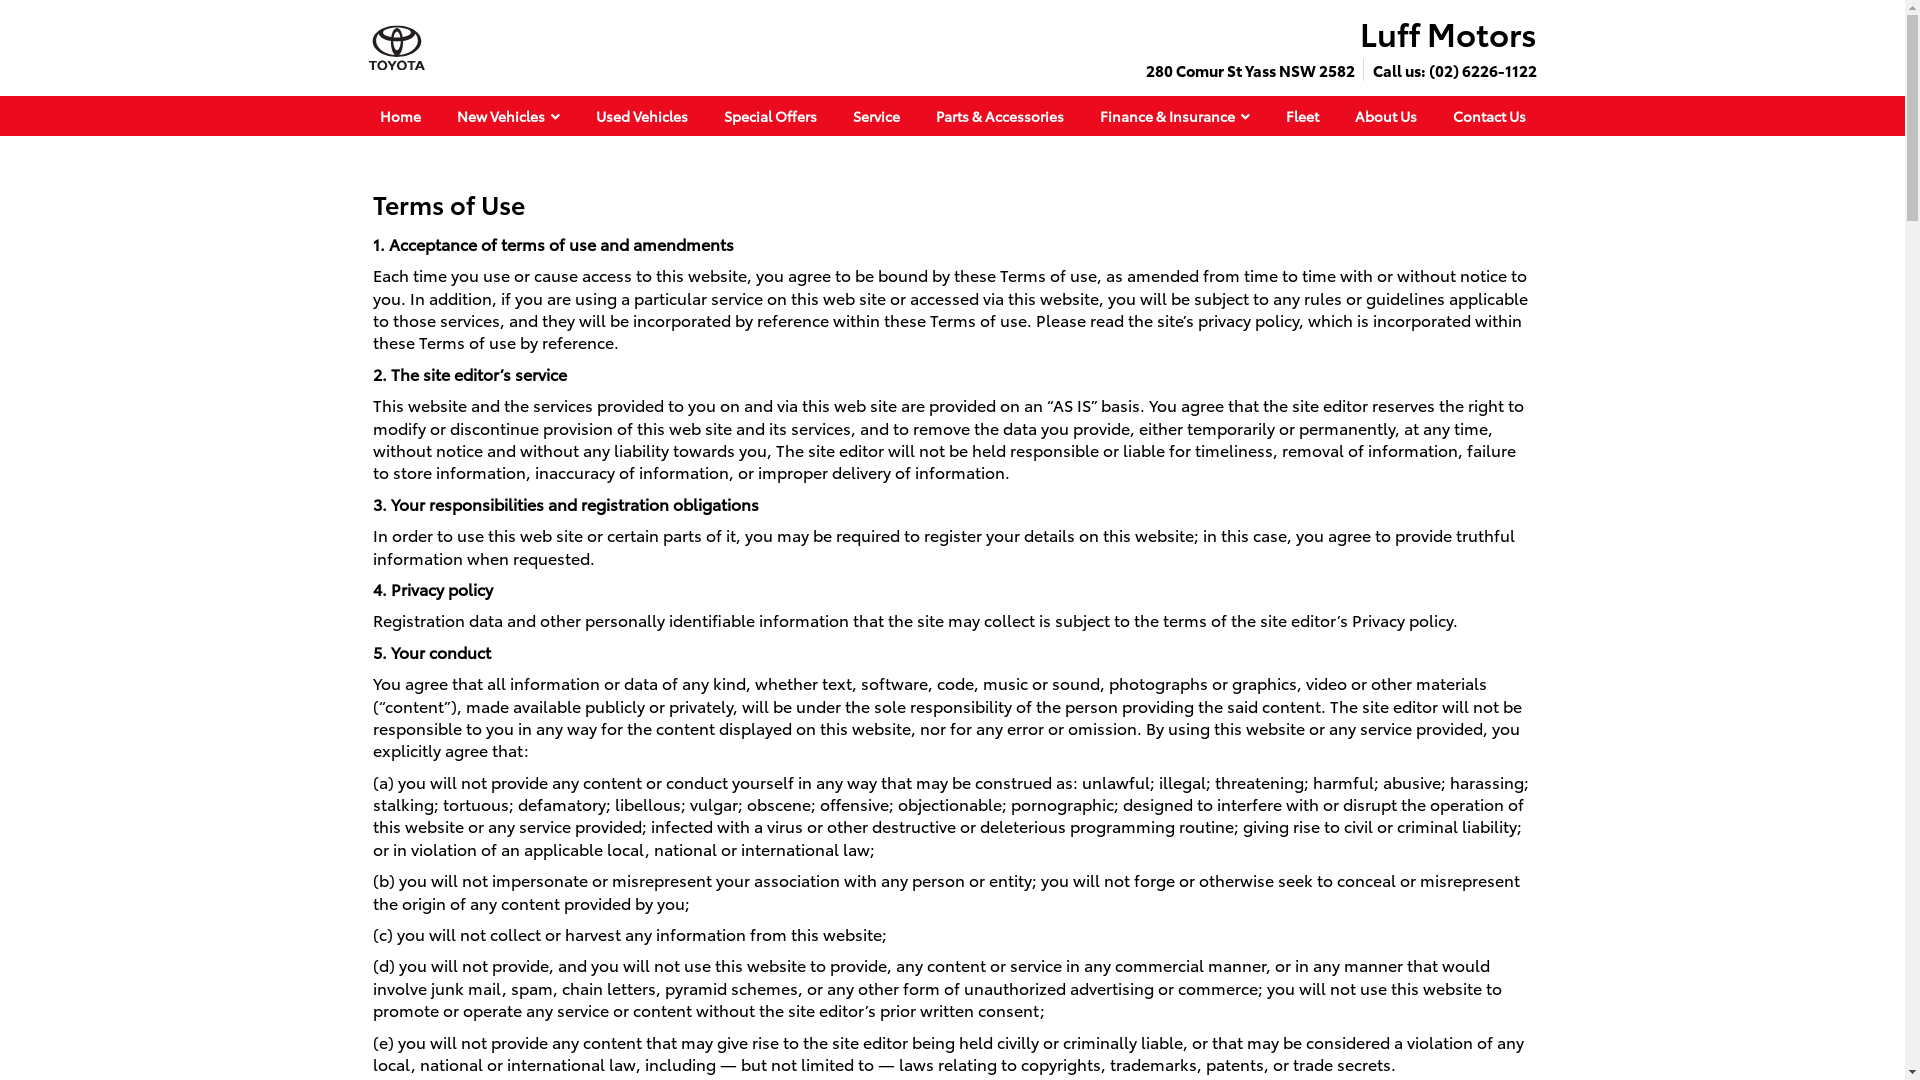 Image resolution: width=1920 pixels, height=1080 pixels. What do you see at coordinates (1385, 116) in the screenshot?
I see `About Us` at bounding box center [1385, 116].